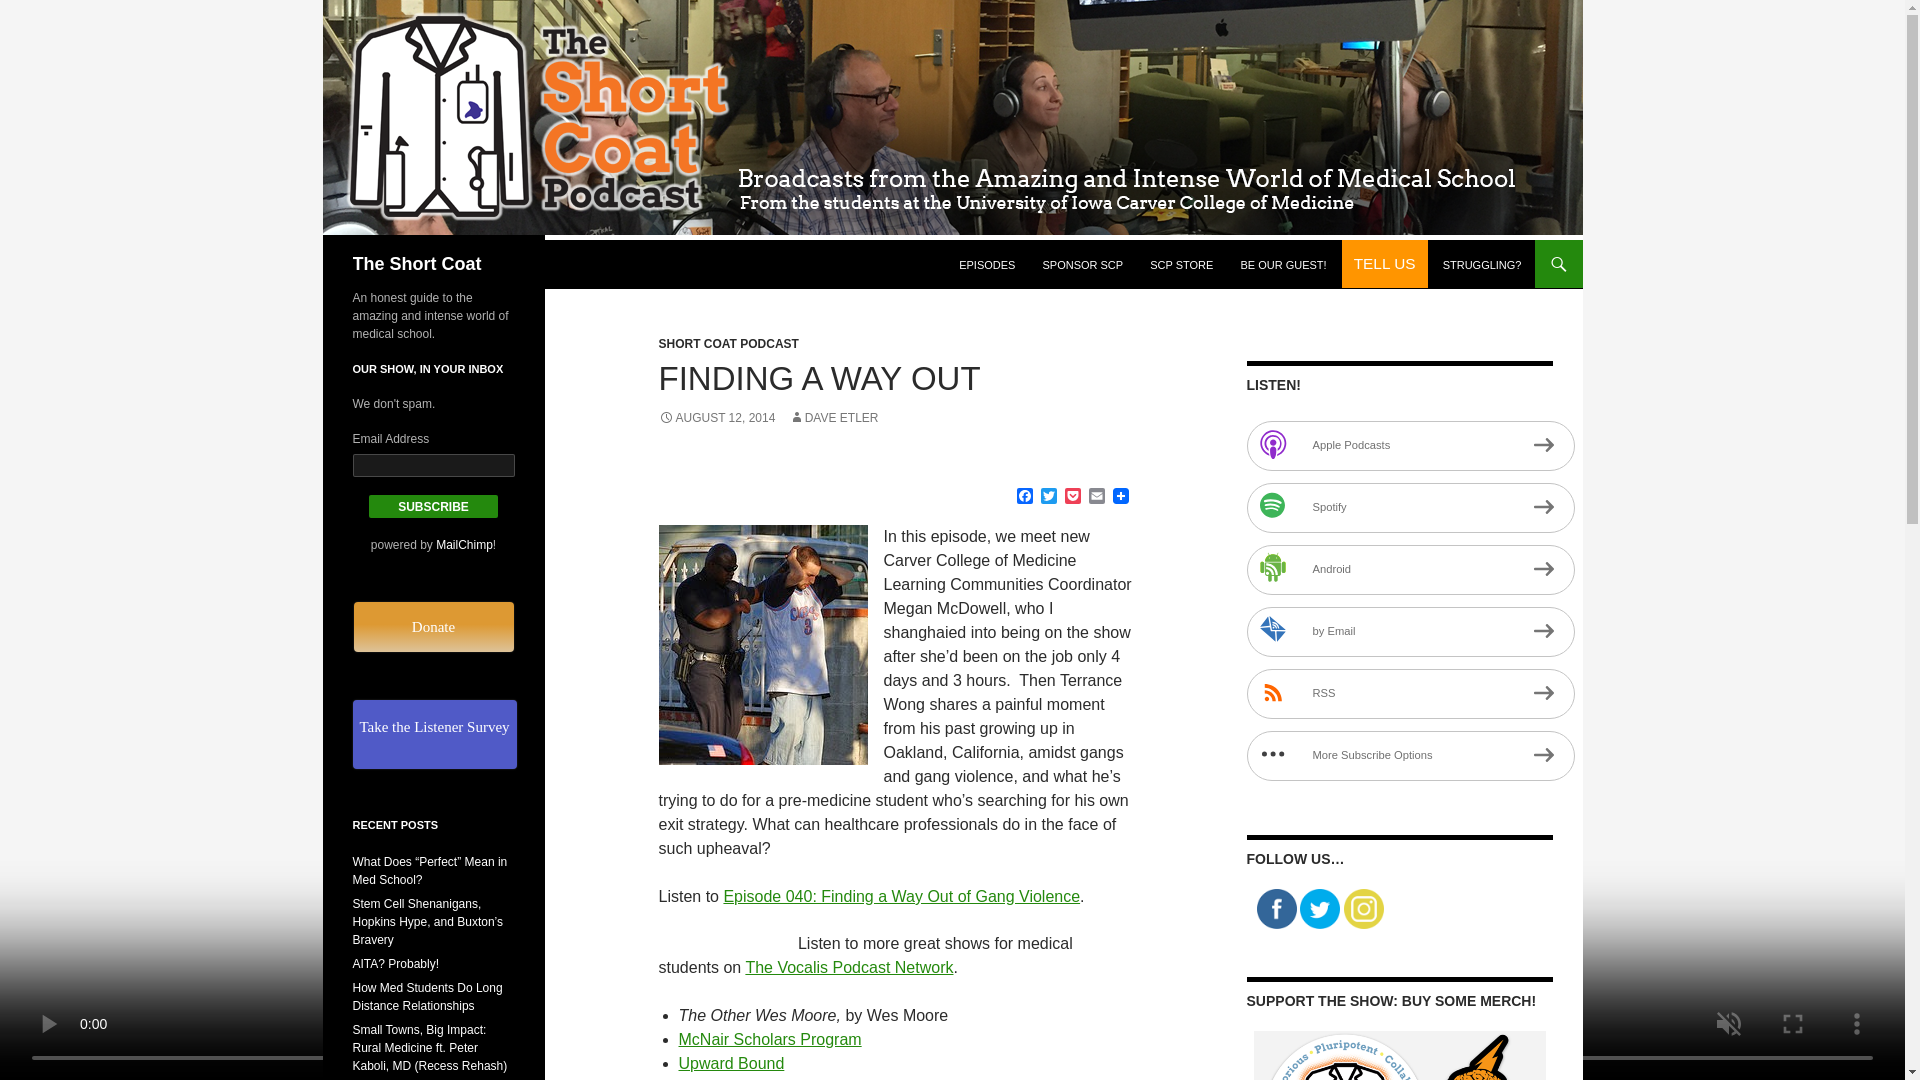 This screenshot has width=1920, height=1080. I want to click on You're almost there! Give us a little clickety-click?, so click(434, 626).